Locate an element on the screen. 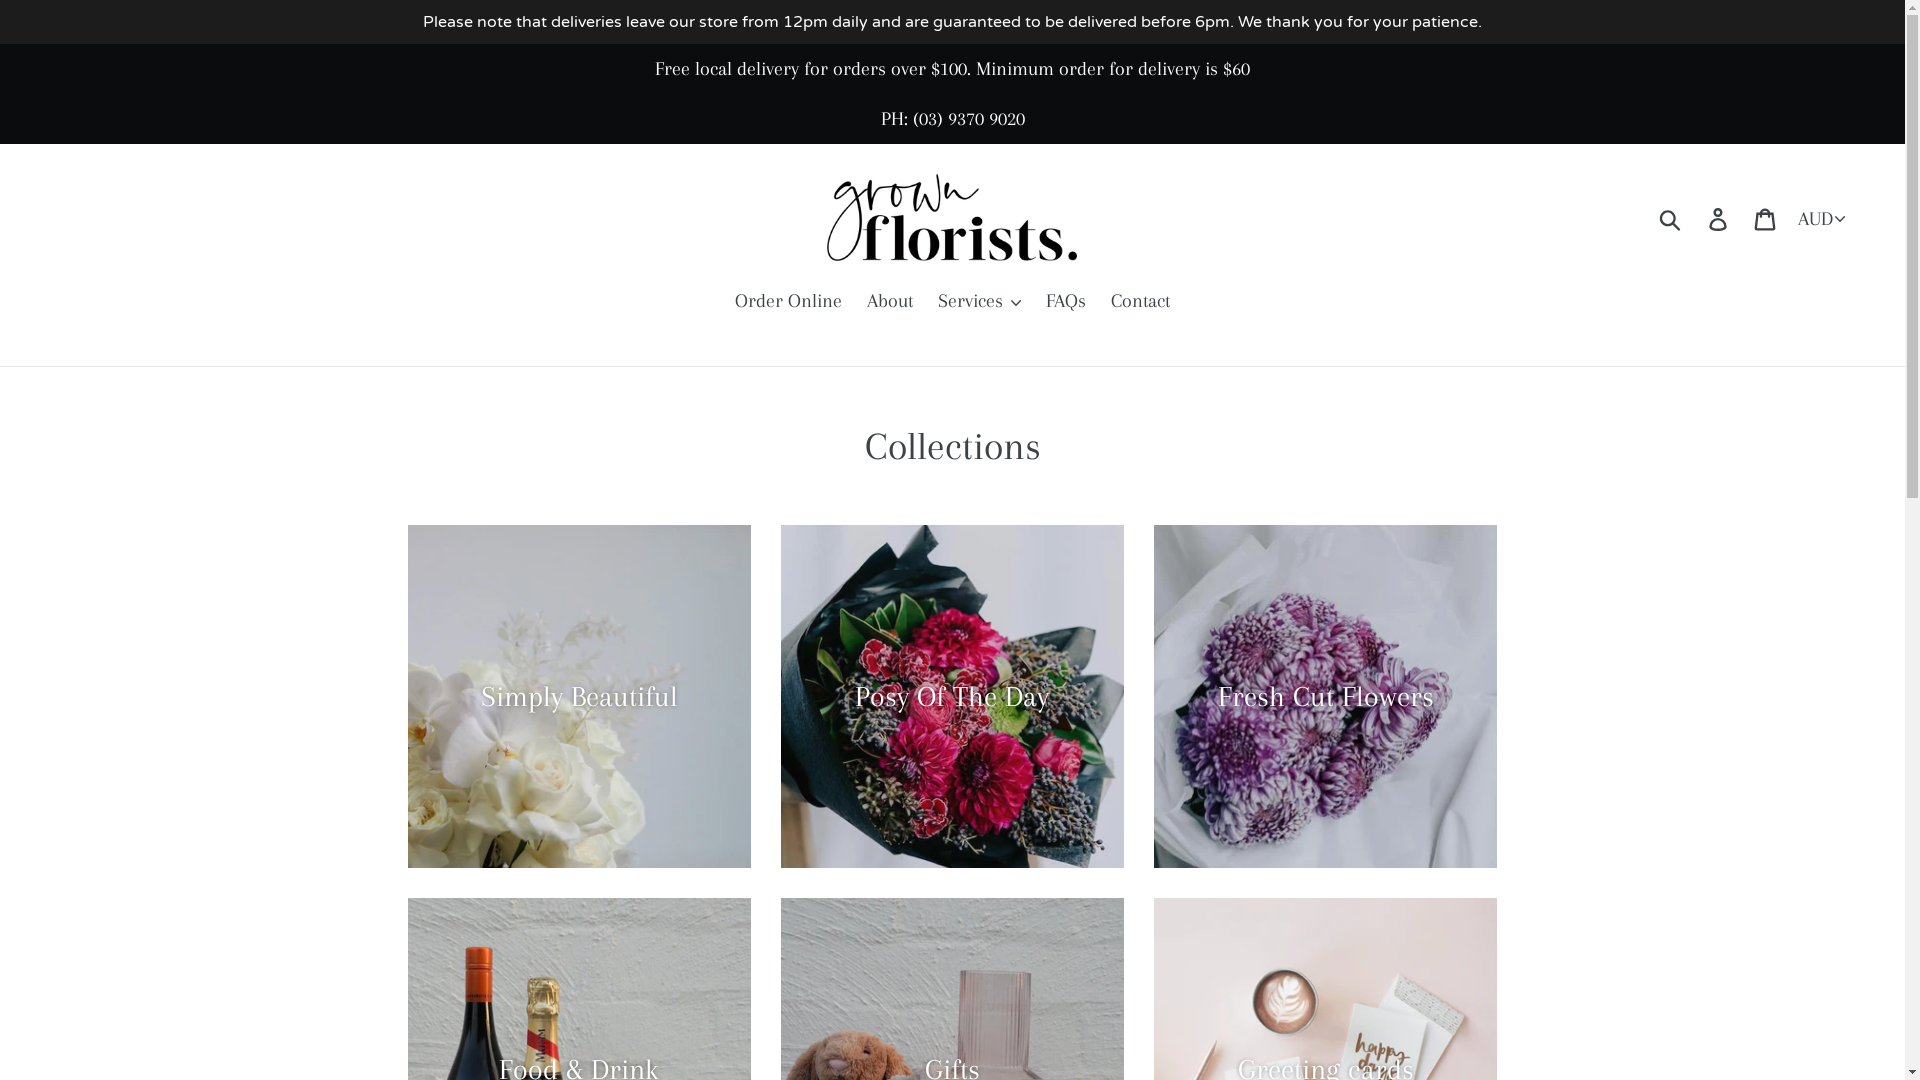 Image resolution: width=1920 pixels, height=1080 pixels. Simply Beautiful is located at coordinates (580, 696).